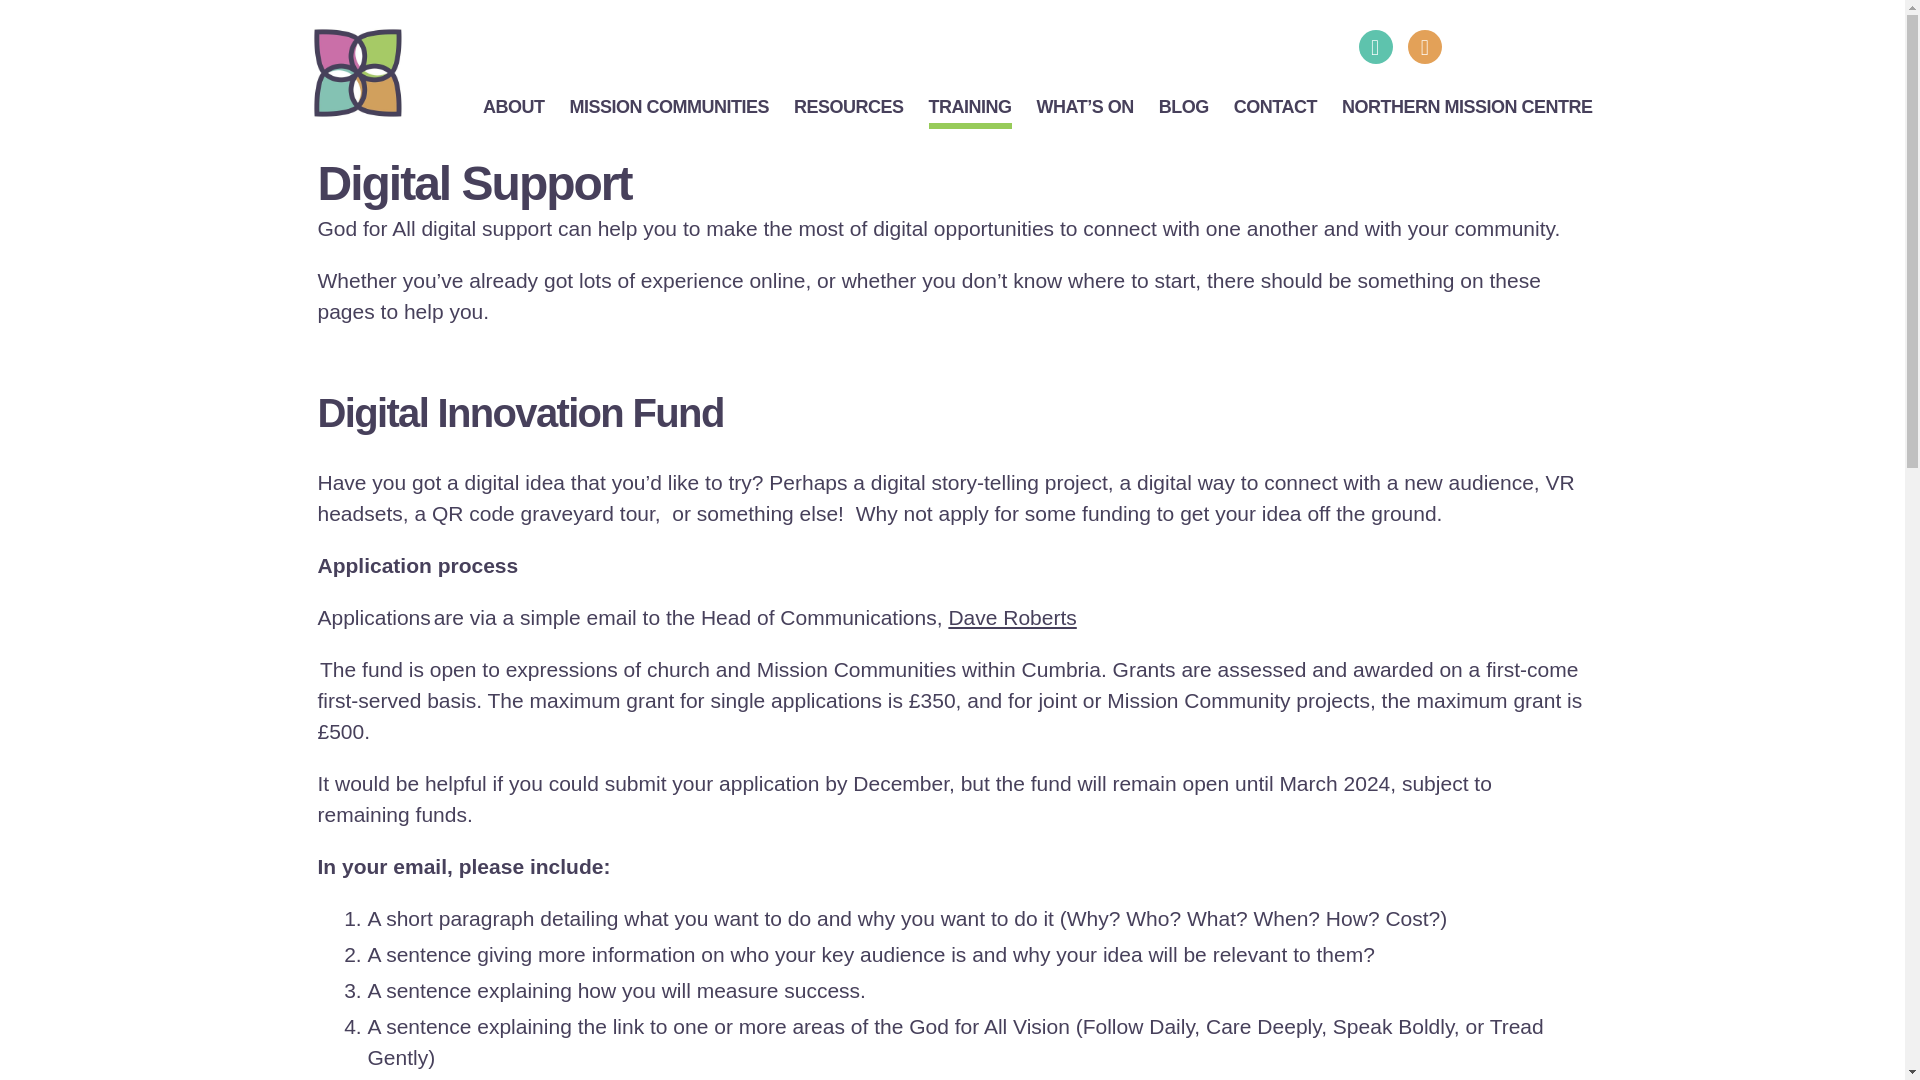  Describe the element at coordinates (670, 108) in the screenshot. I see `MISSION COMMUNITIES` at that location.